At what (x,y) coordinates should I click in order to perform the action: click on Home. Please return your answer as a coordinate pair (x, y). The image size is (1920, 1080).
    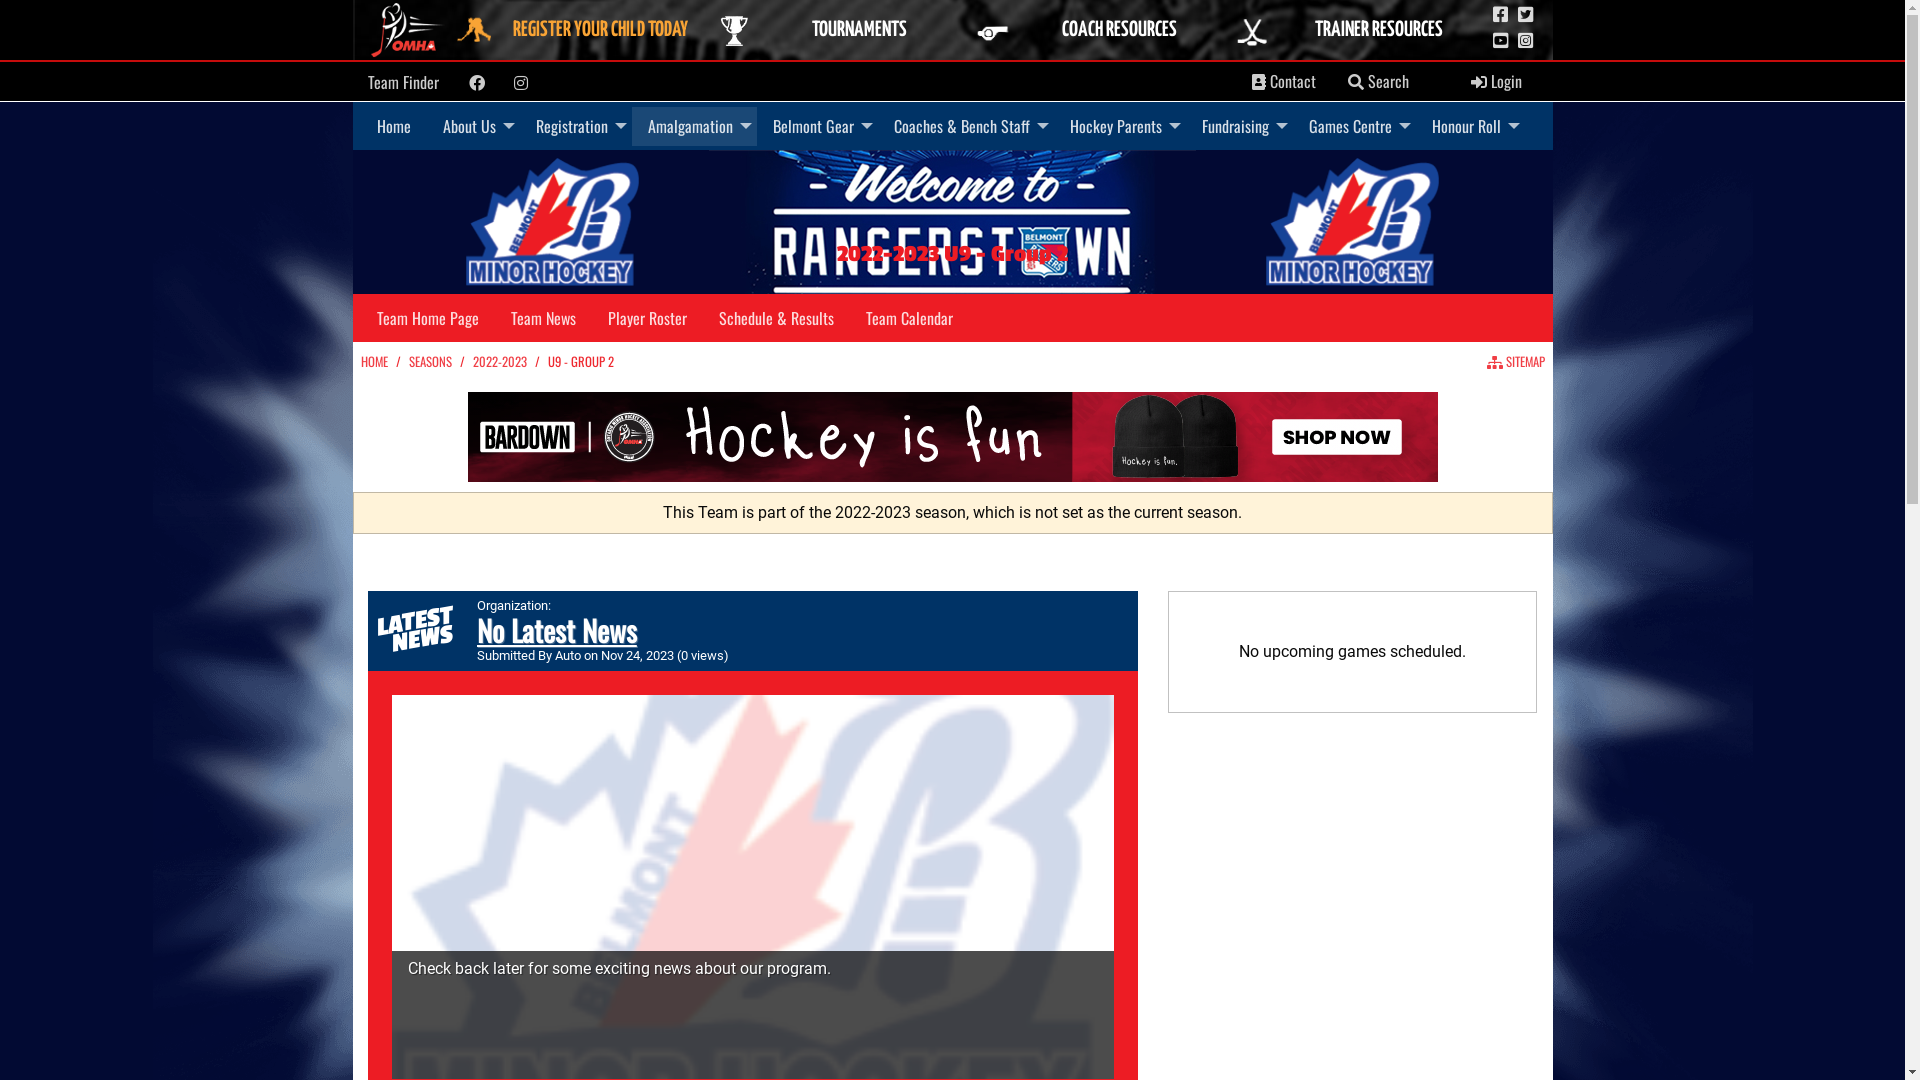
    Looking at the image, I should click on (393, 126).